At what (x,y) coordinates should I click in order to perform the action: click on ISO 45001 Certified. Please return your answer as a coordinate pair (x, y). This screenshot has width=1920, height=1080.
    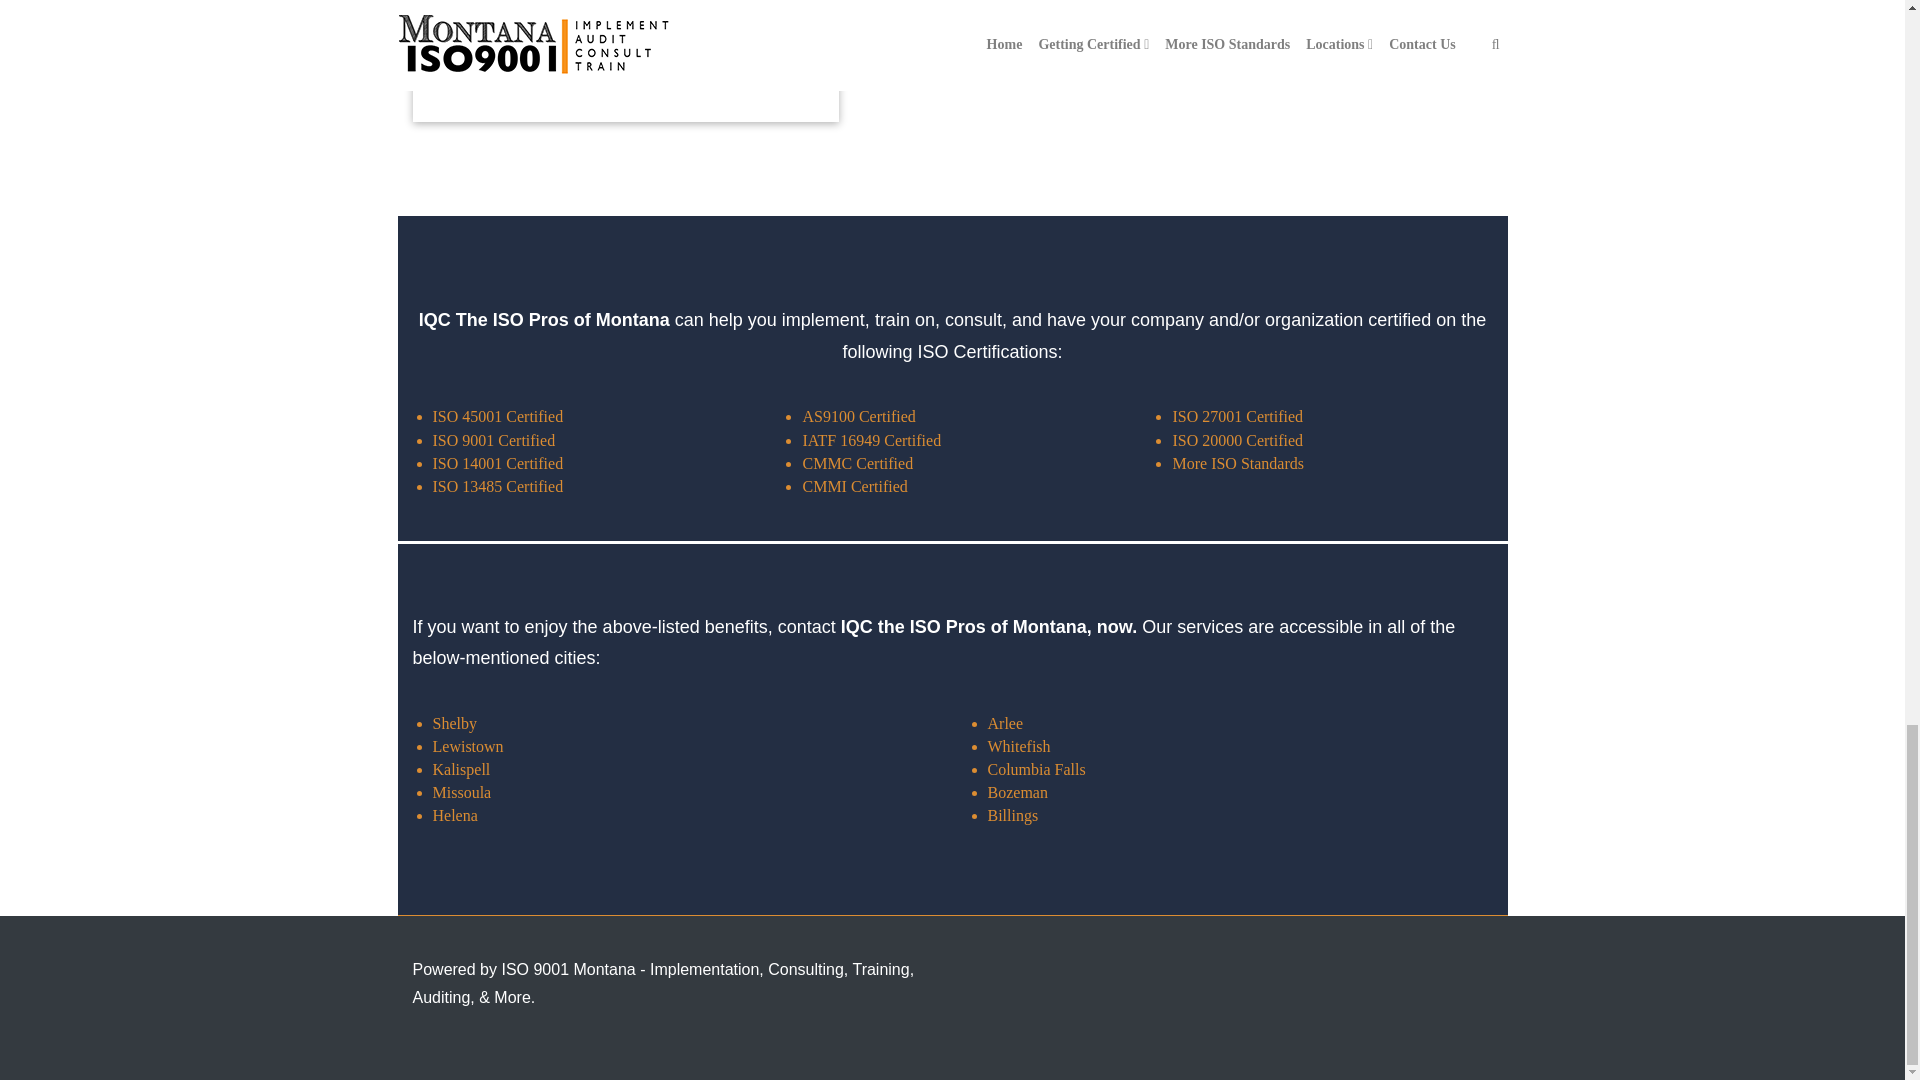
    Looking at the image, I should click on (497, 416).